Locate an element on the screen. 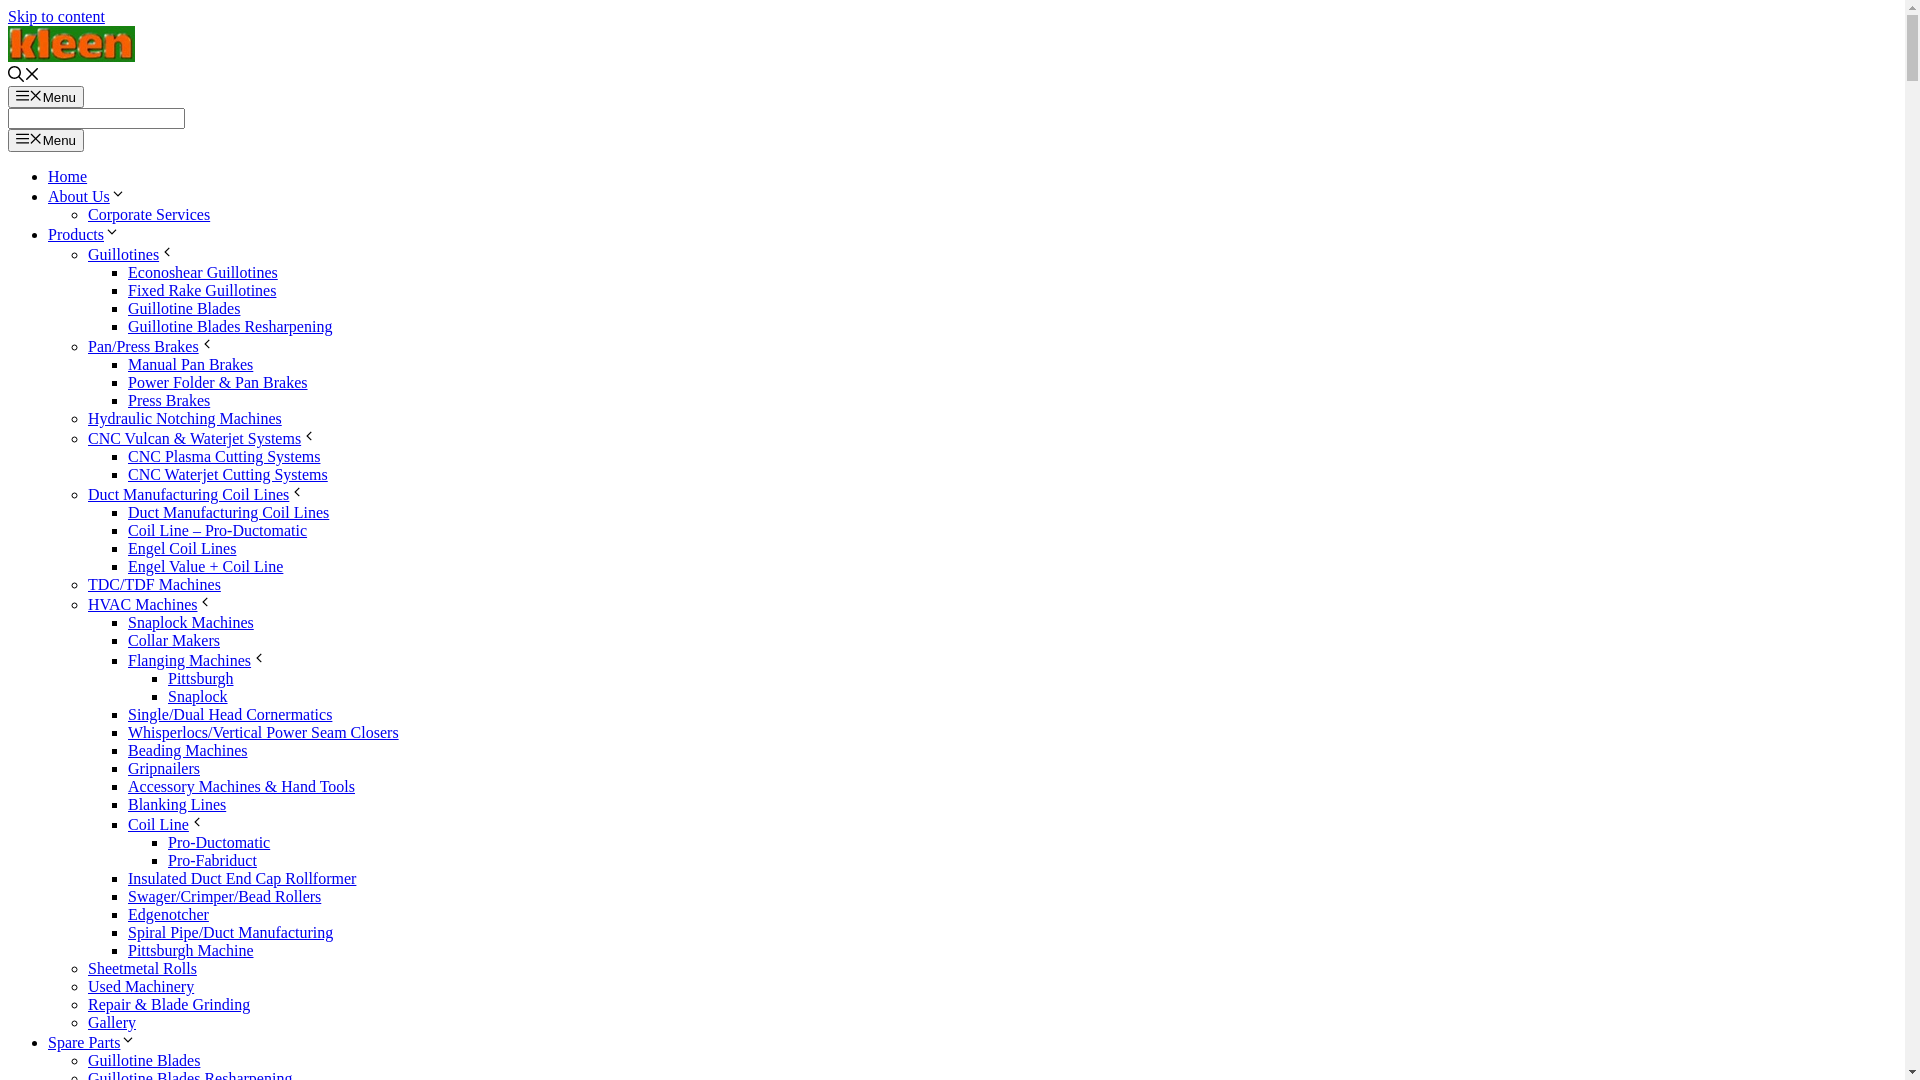 This screenshot has width=1920, height=1080. Single/Dual Head Cornermatics is located at coordinates (230, 714).